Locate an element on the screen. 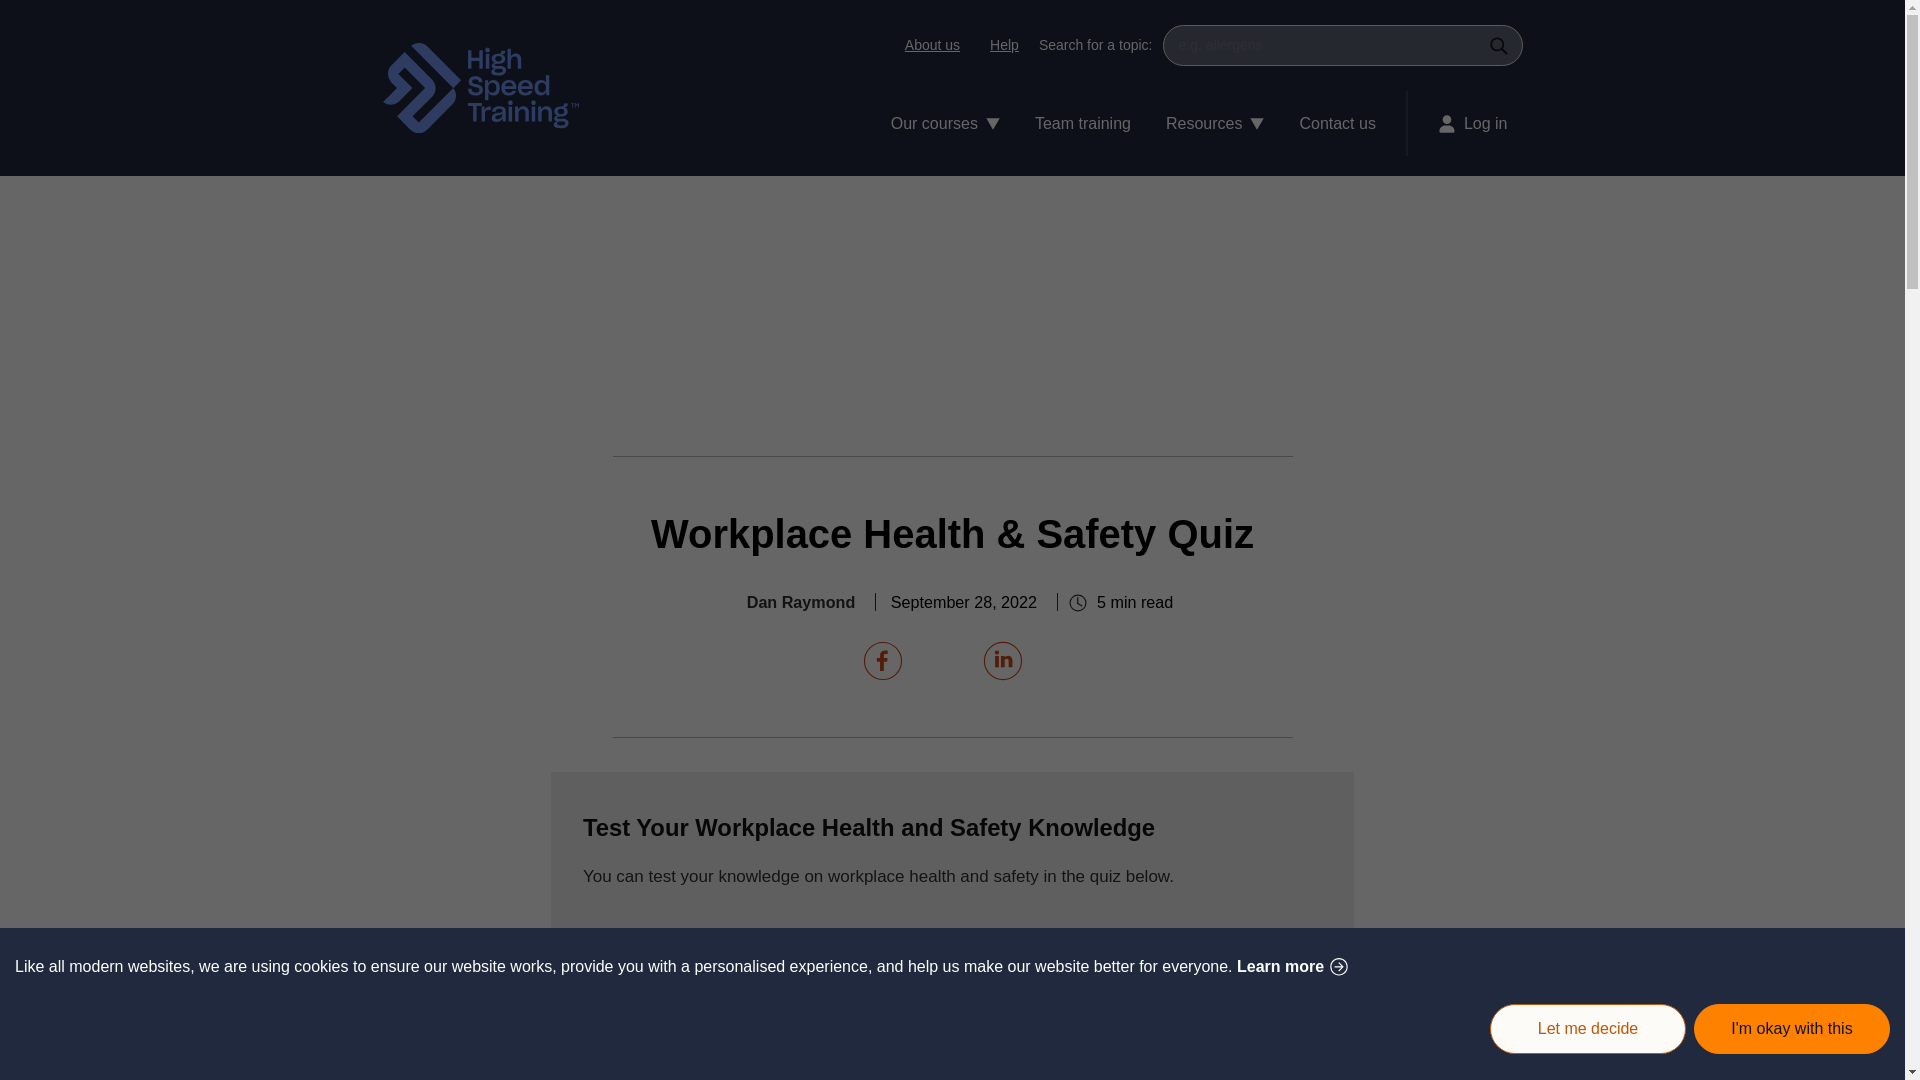 This screenshot has width=1920, height=1080. Team training is located at coordinates (1082, 122).